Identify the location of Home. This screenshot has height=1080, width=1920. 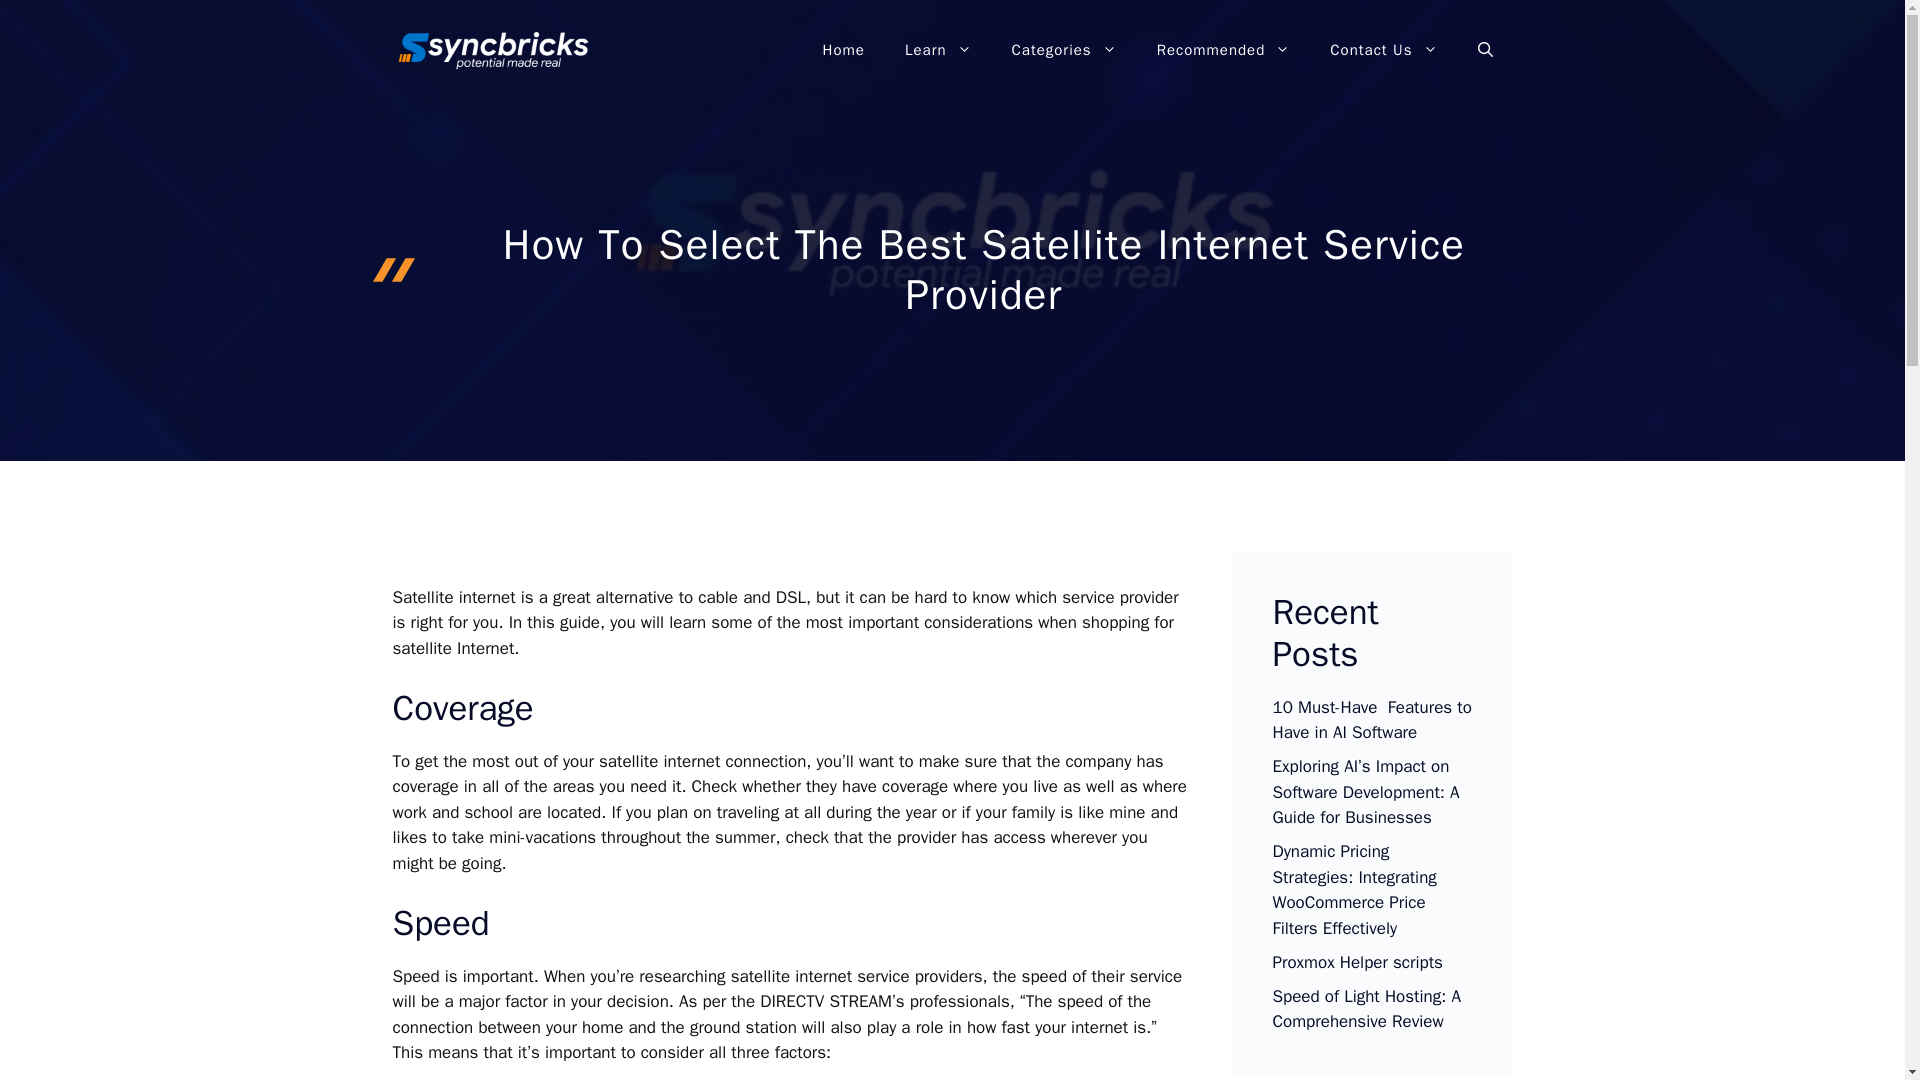
(844, 50).